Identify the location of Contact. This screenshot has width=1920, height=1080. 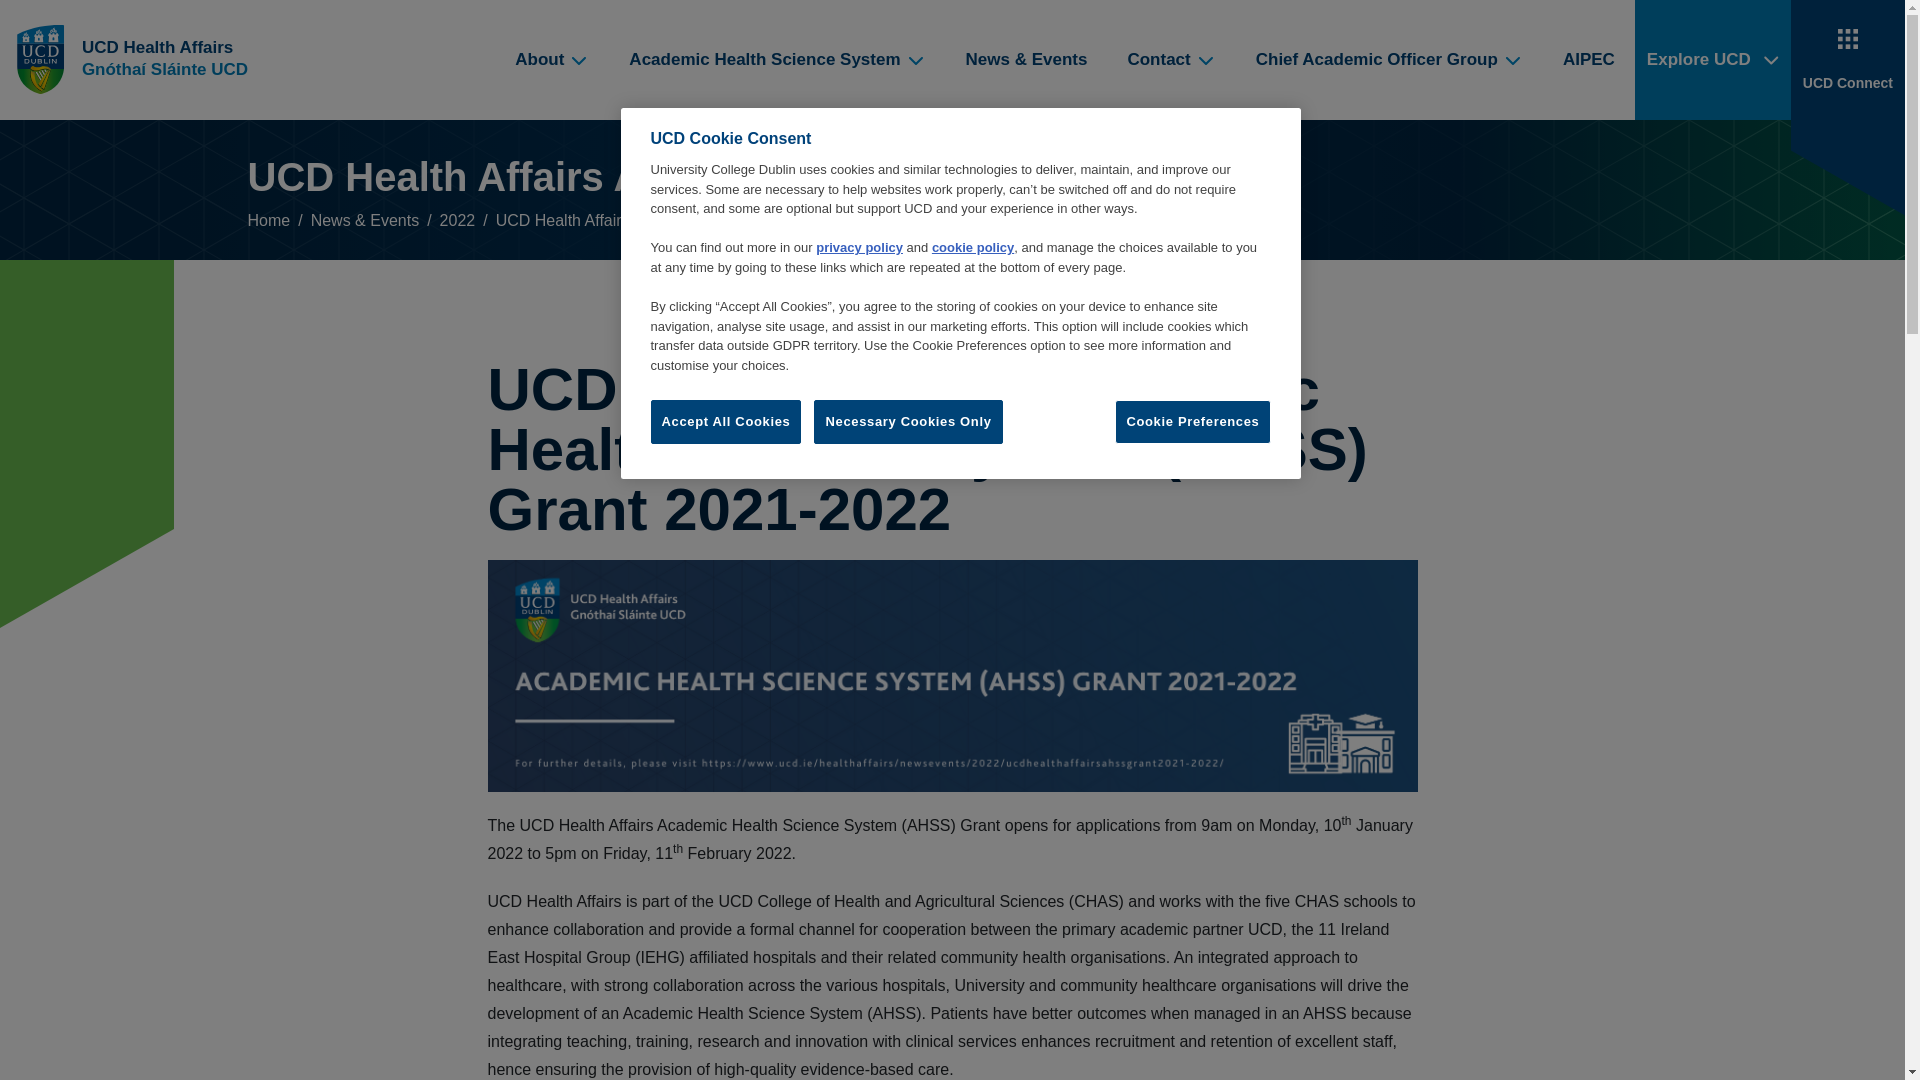
(1170, 60).